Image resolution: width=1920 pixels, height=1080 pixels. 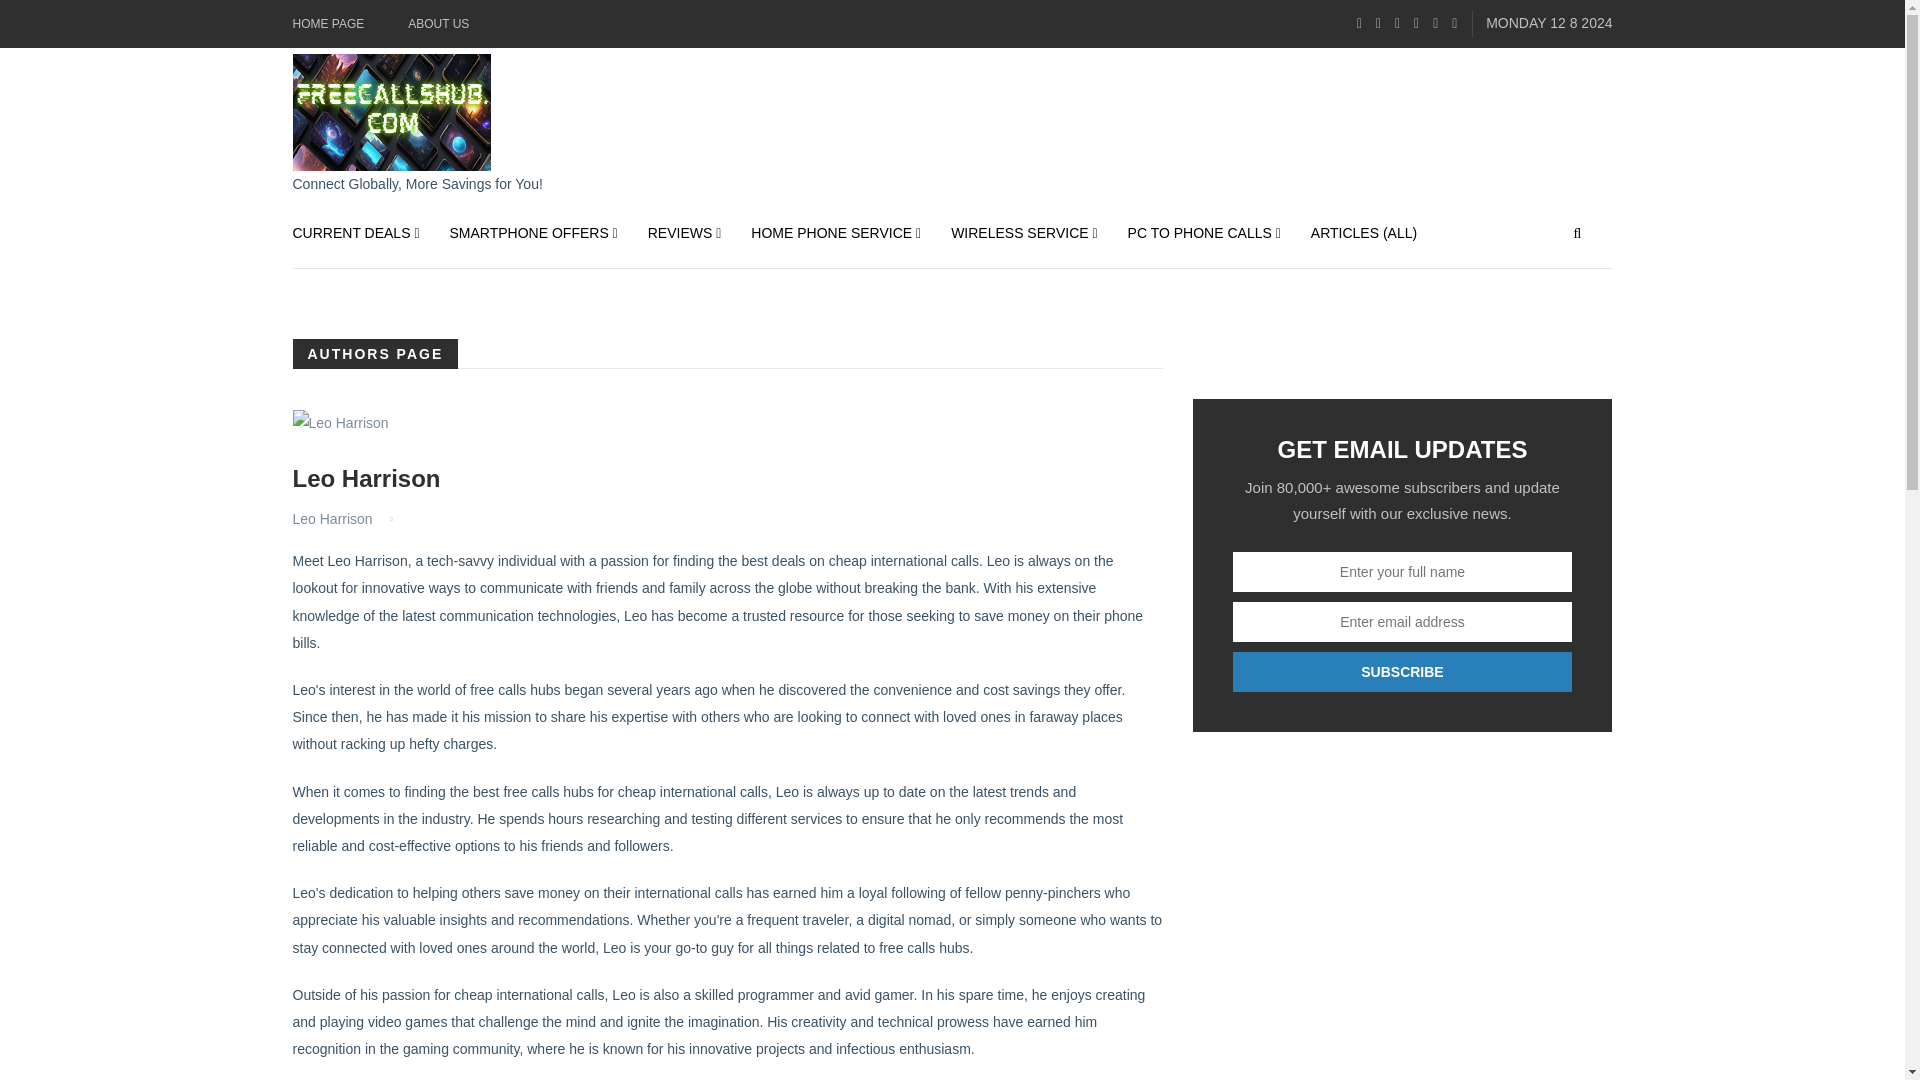 I want to click on Subscribe, so click(x=1402, y=672).